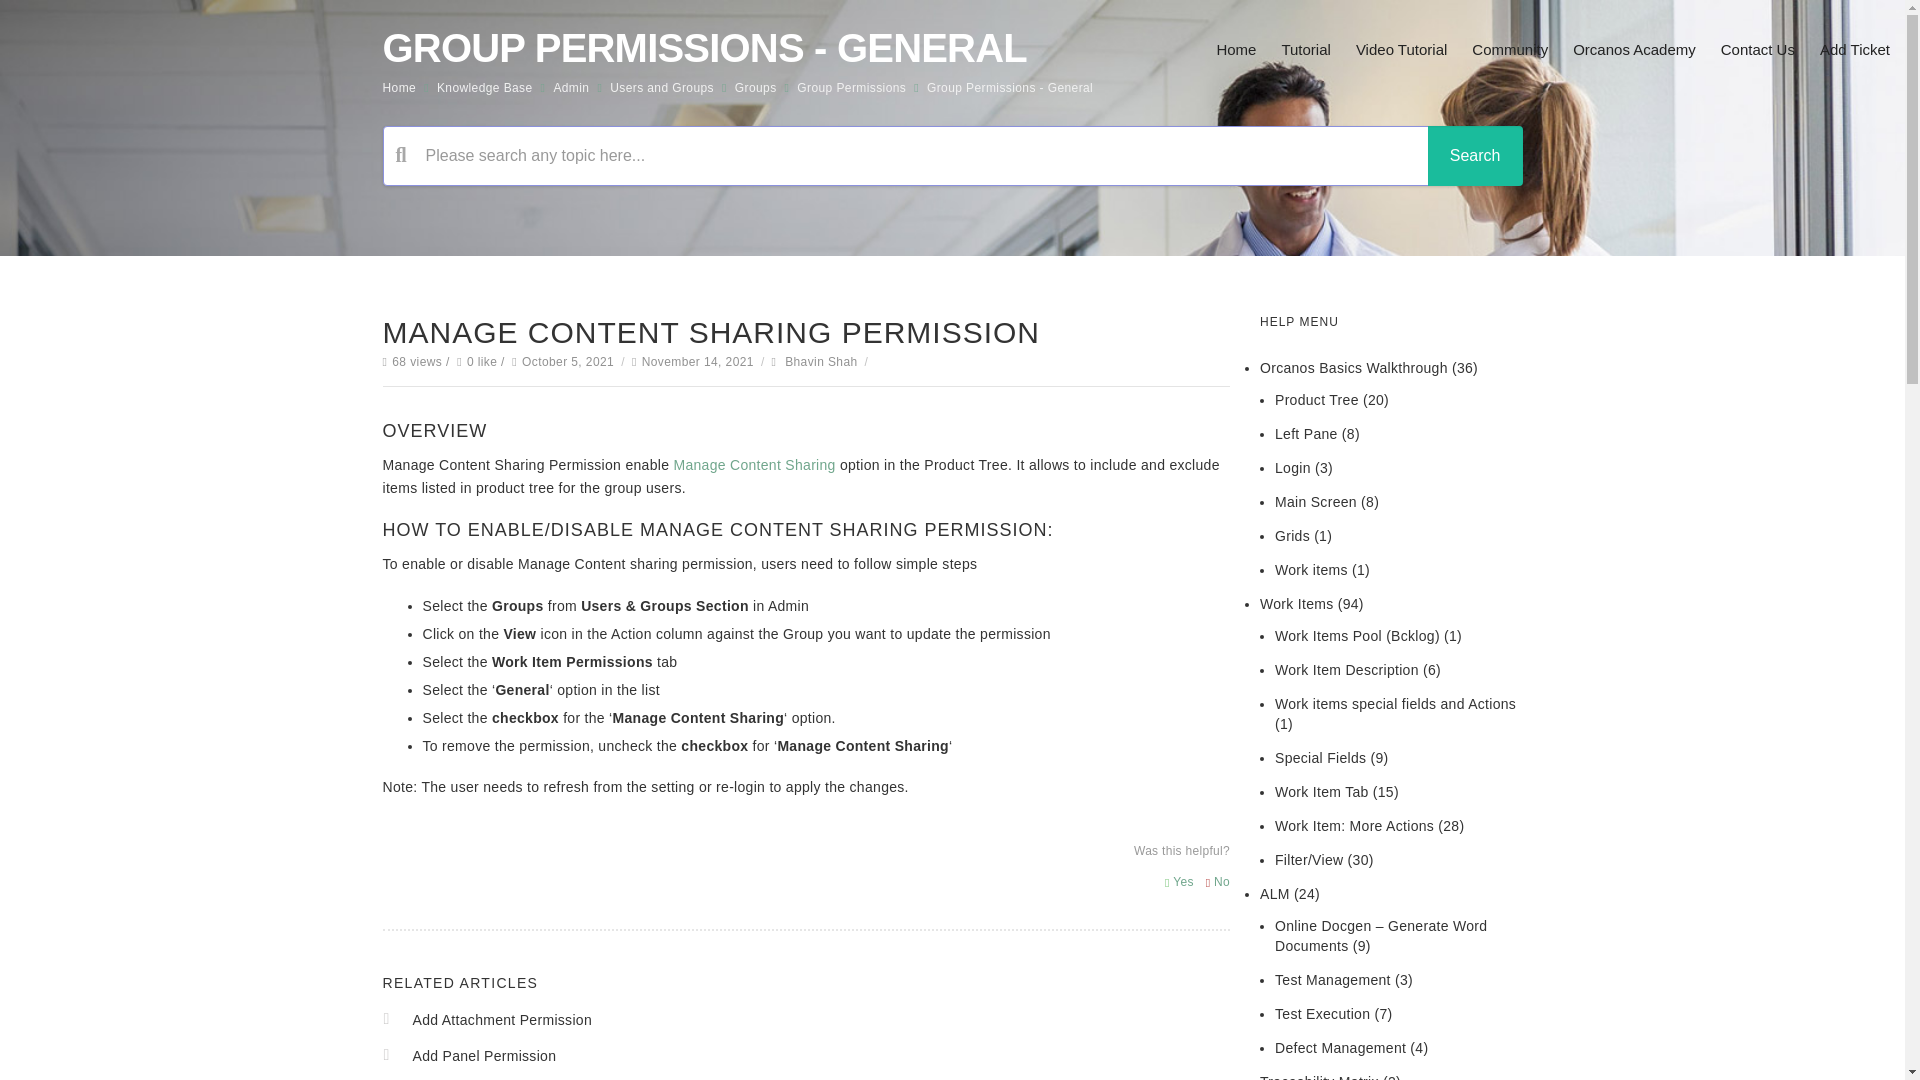  I want to click on Add Attachment Permission, so click(502, 1020).